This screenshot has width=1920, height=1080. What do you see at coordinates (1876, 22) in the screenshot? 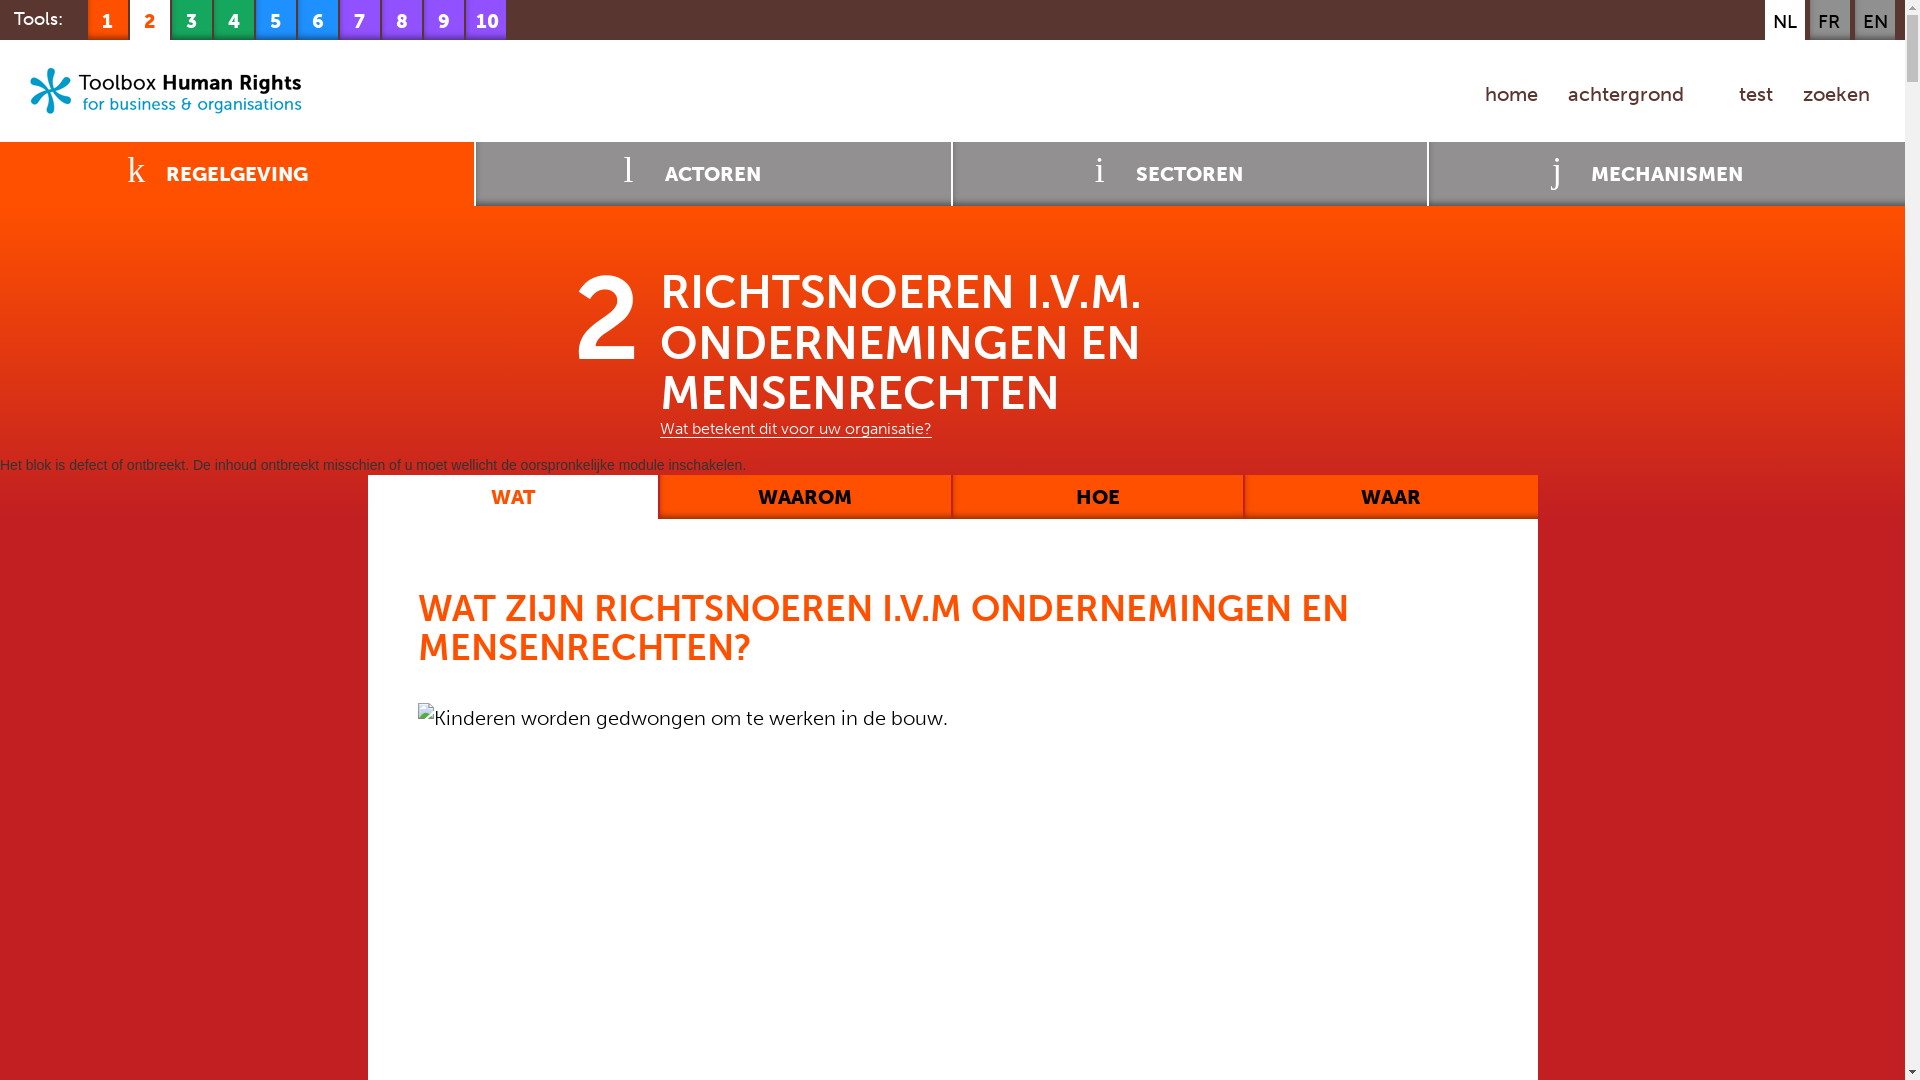
I see `EN` at bounding box center [1876, 22].